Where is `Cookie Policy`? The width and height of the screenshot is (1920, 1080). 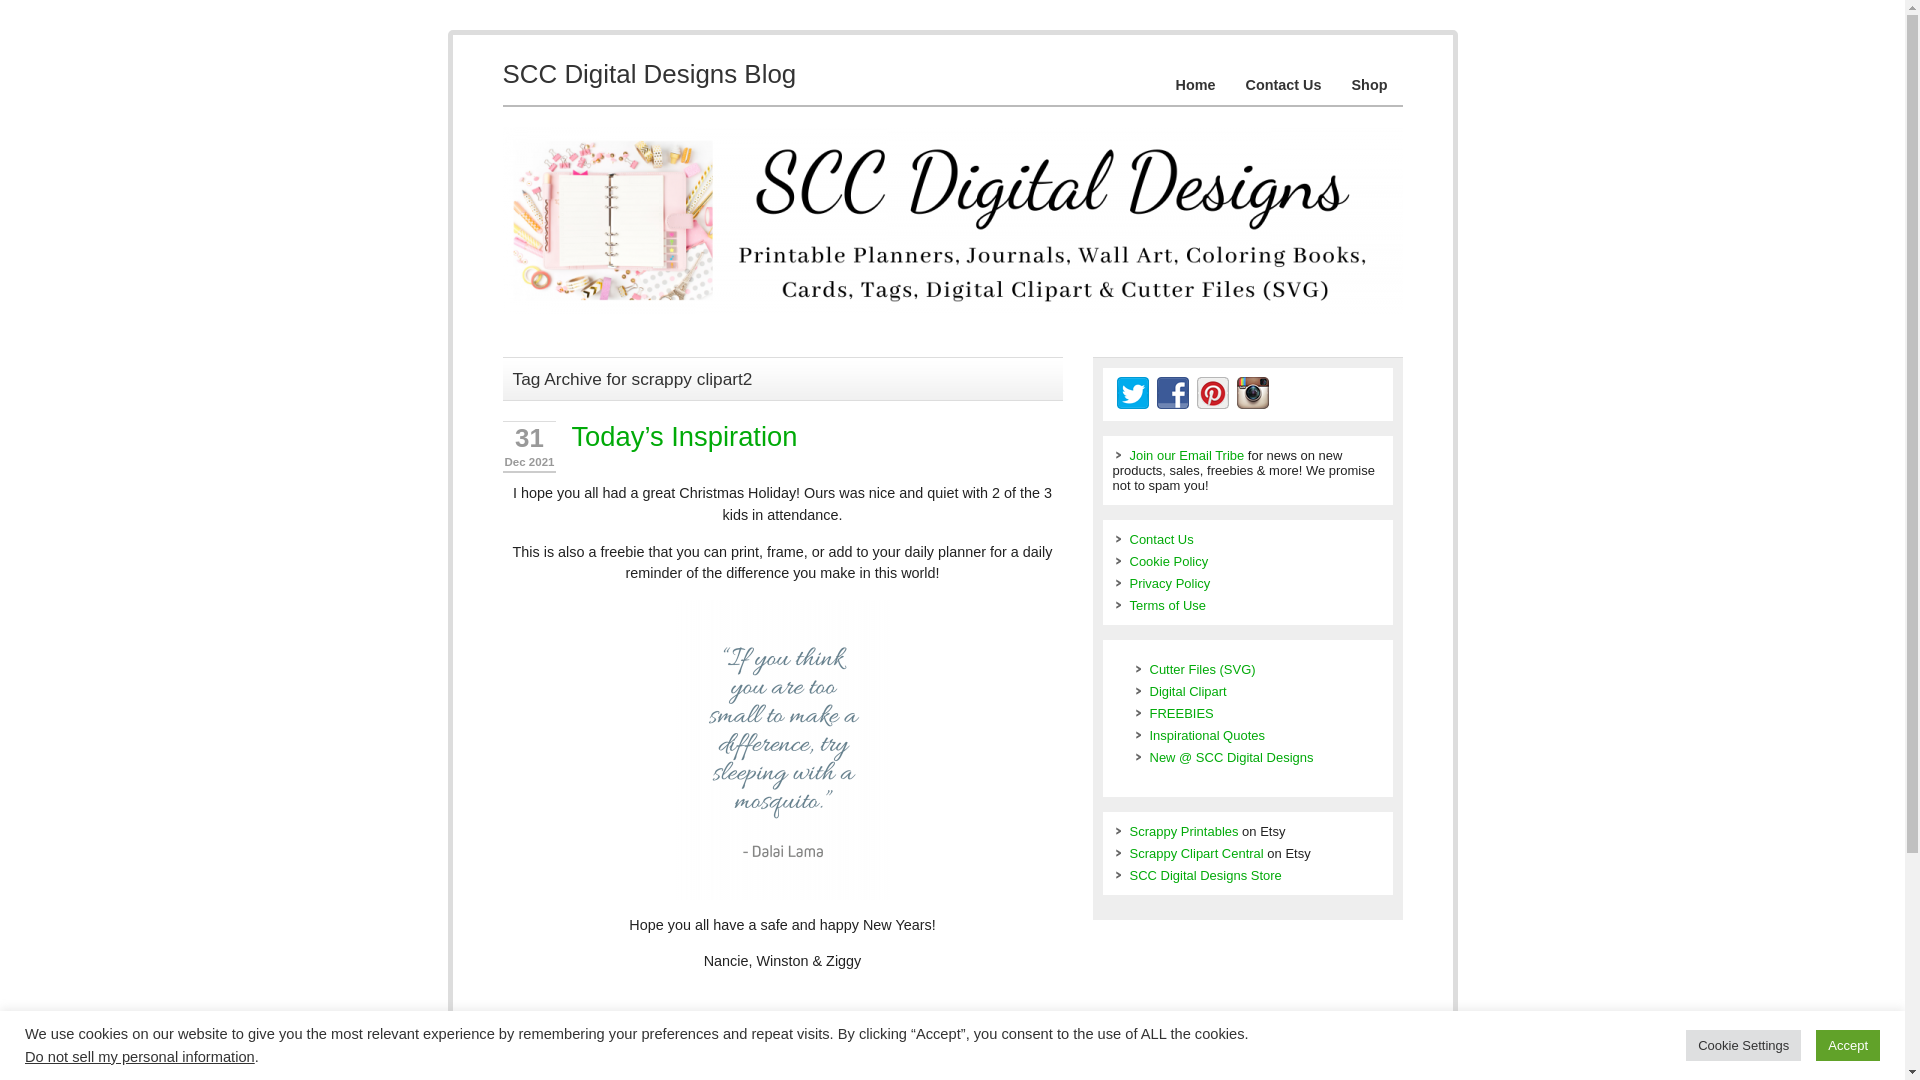
Cookie Policy is located at coordinates (1170, 562).